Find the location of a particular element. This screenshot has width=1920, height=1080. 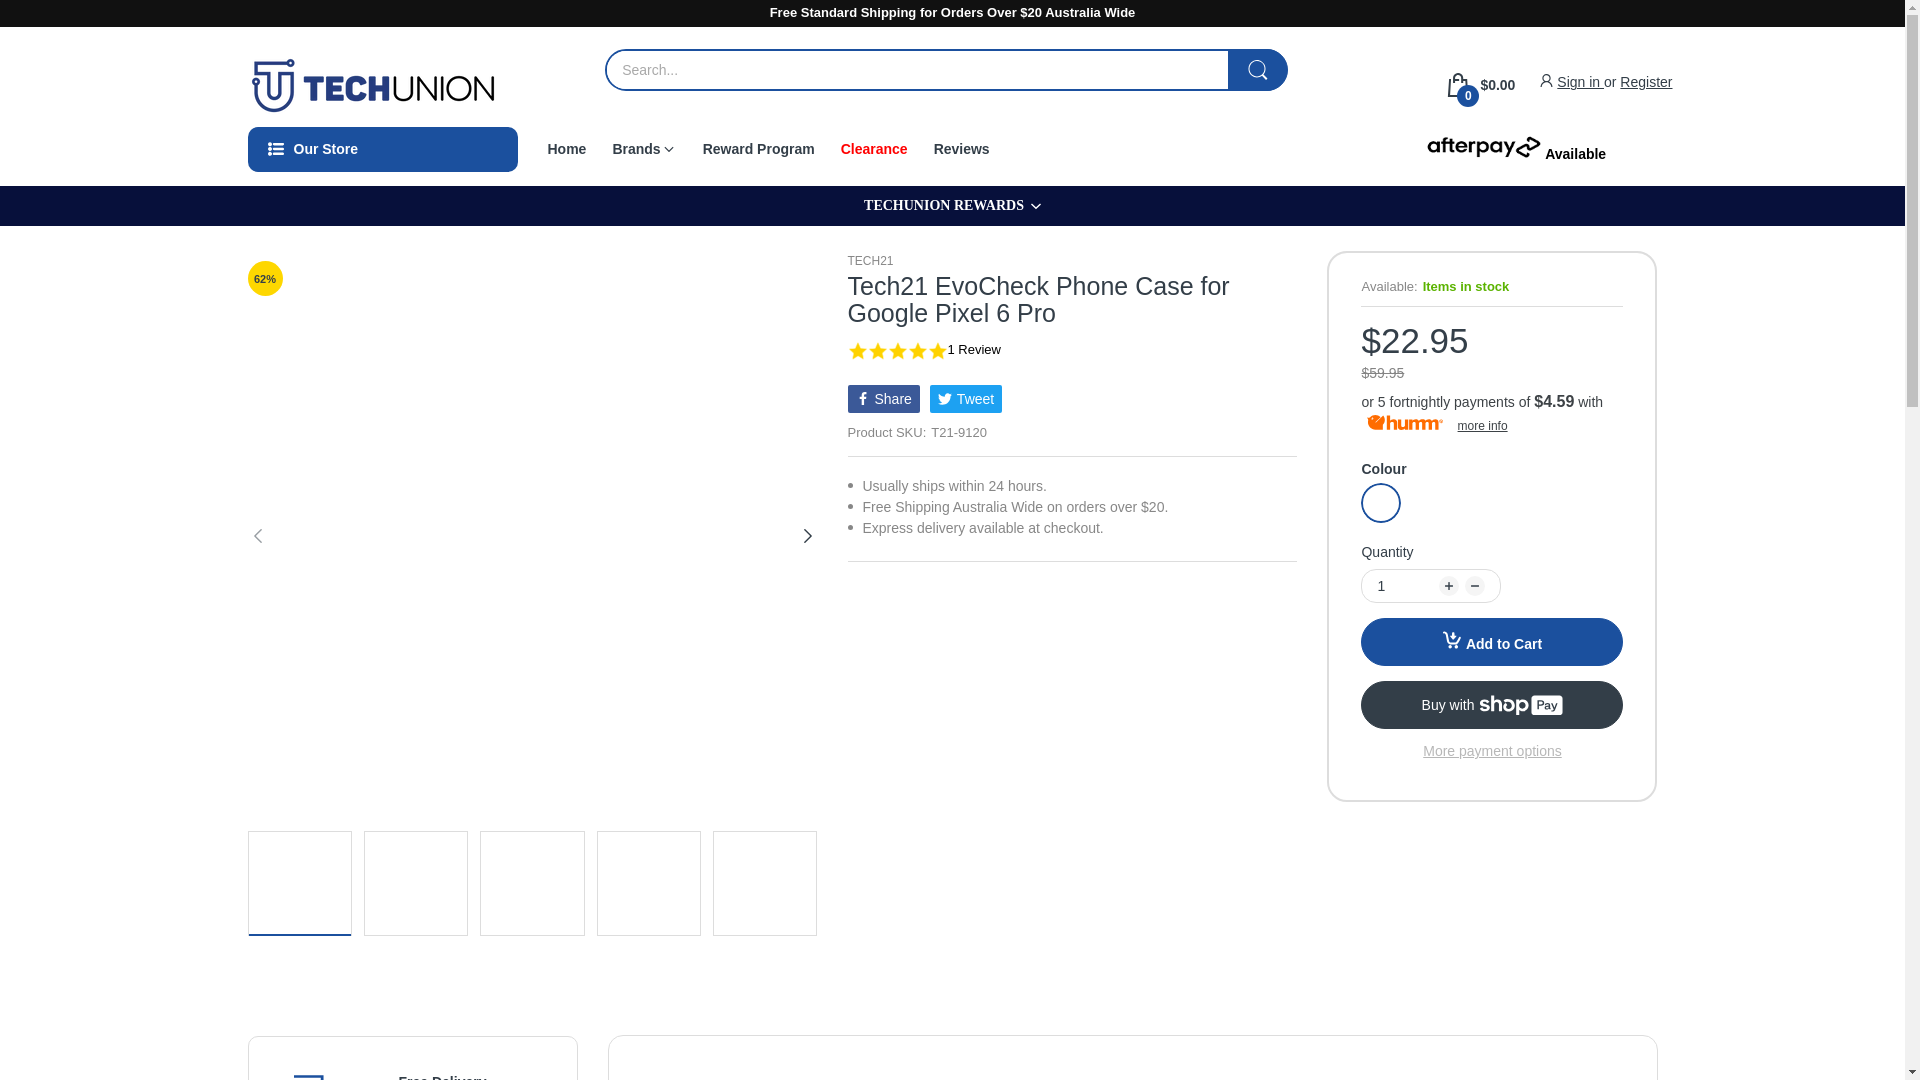

Tech21 EvoCheck Phone Case for Google Pixel 6 Pro. is located at coordinates (415, 882).